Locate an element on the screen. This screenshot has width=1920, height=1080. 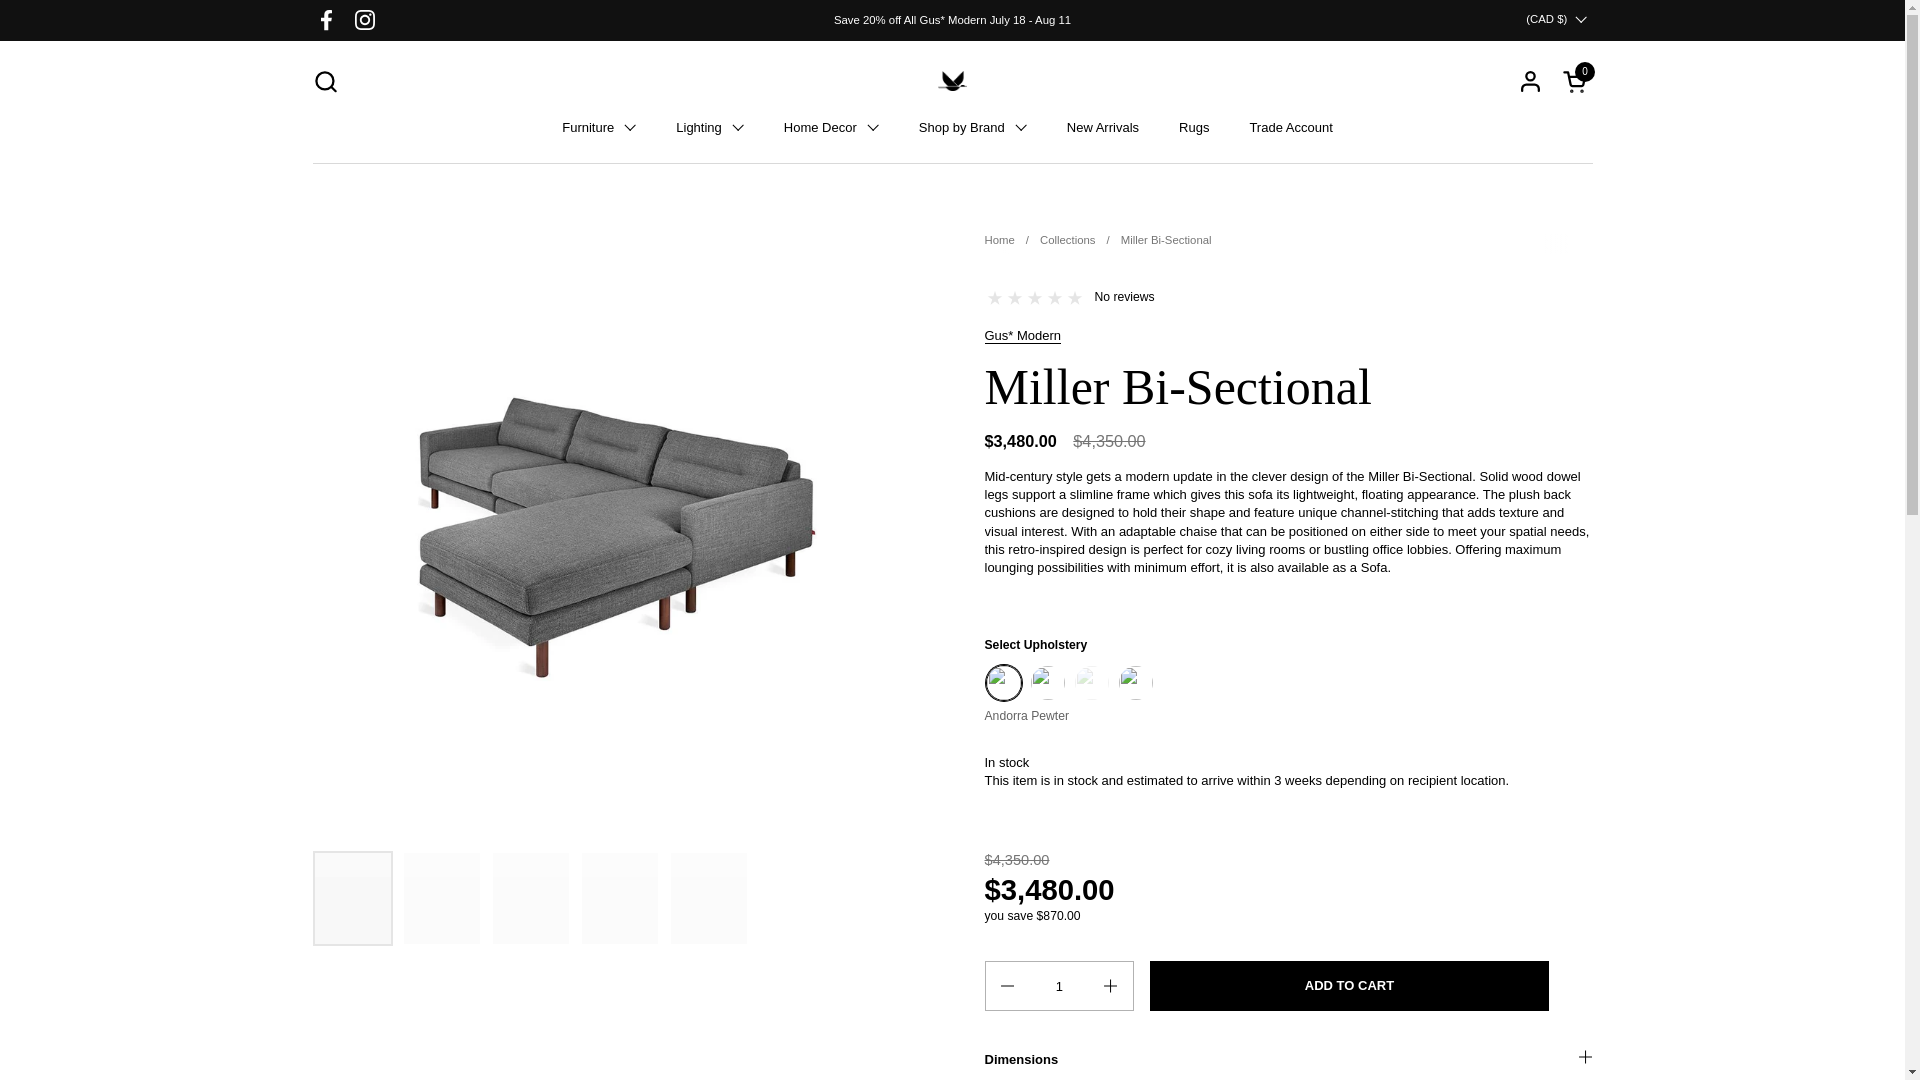
Habitus is located at coordinates (952, 80).